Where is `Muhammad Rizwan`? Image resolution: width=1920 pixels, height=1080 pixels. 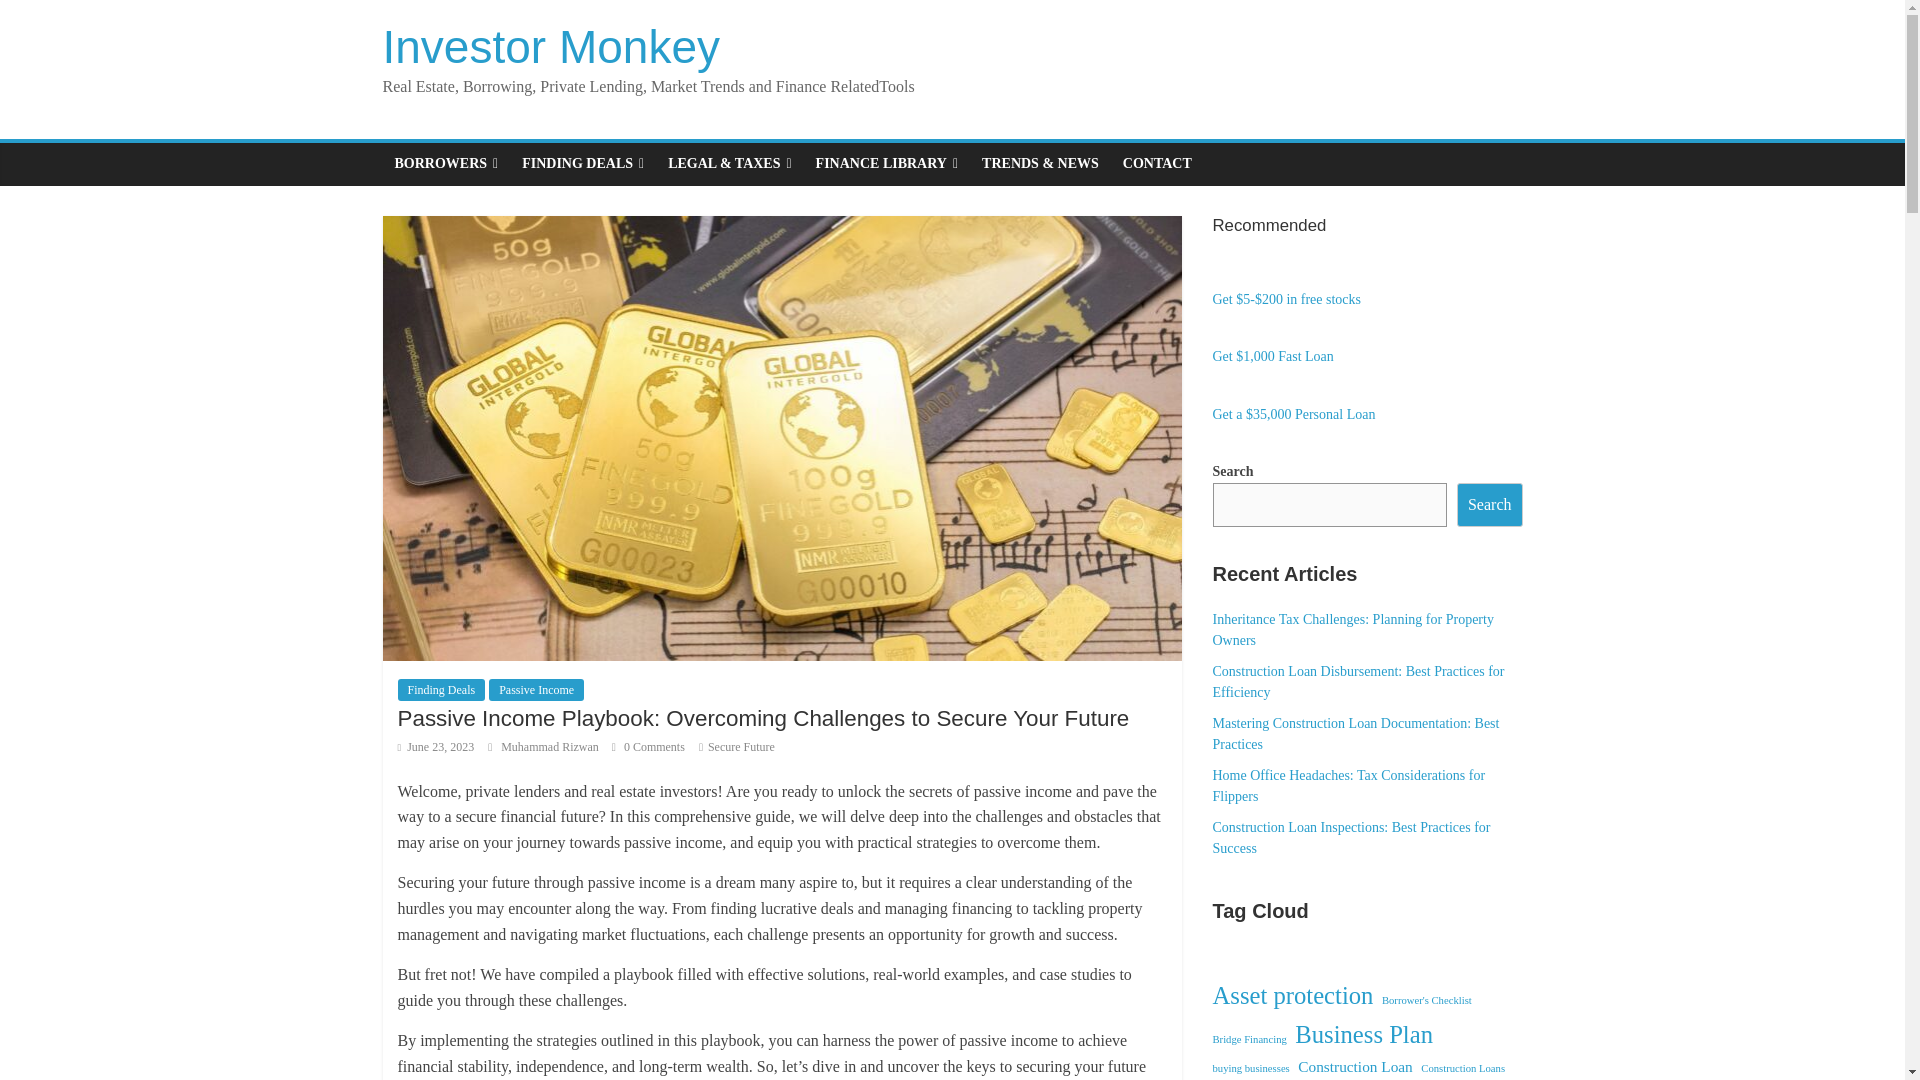 Muhammad Rizwan is located at coordinates (552, 746).